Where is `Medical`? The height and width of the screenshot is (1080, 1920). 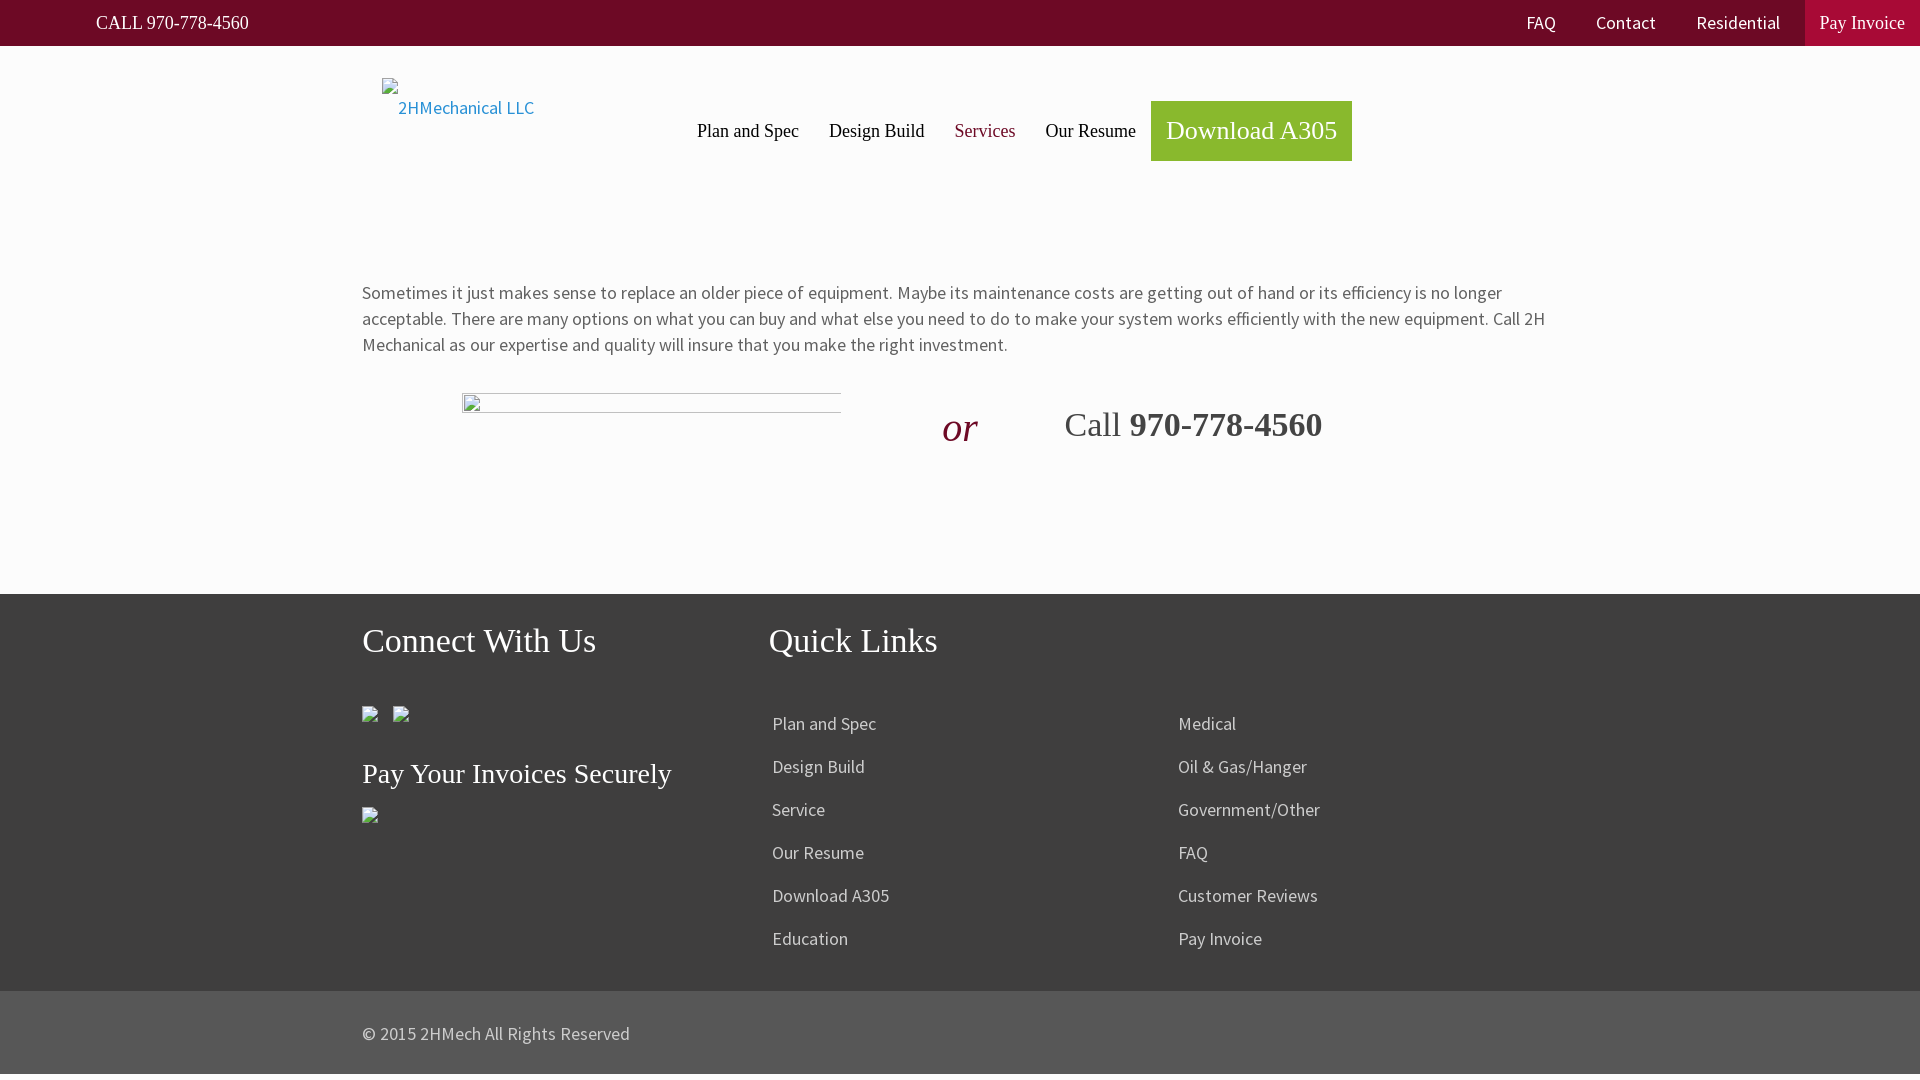 Medical is located at coordinates (1366, 724).